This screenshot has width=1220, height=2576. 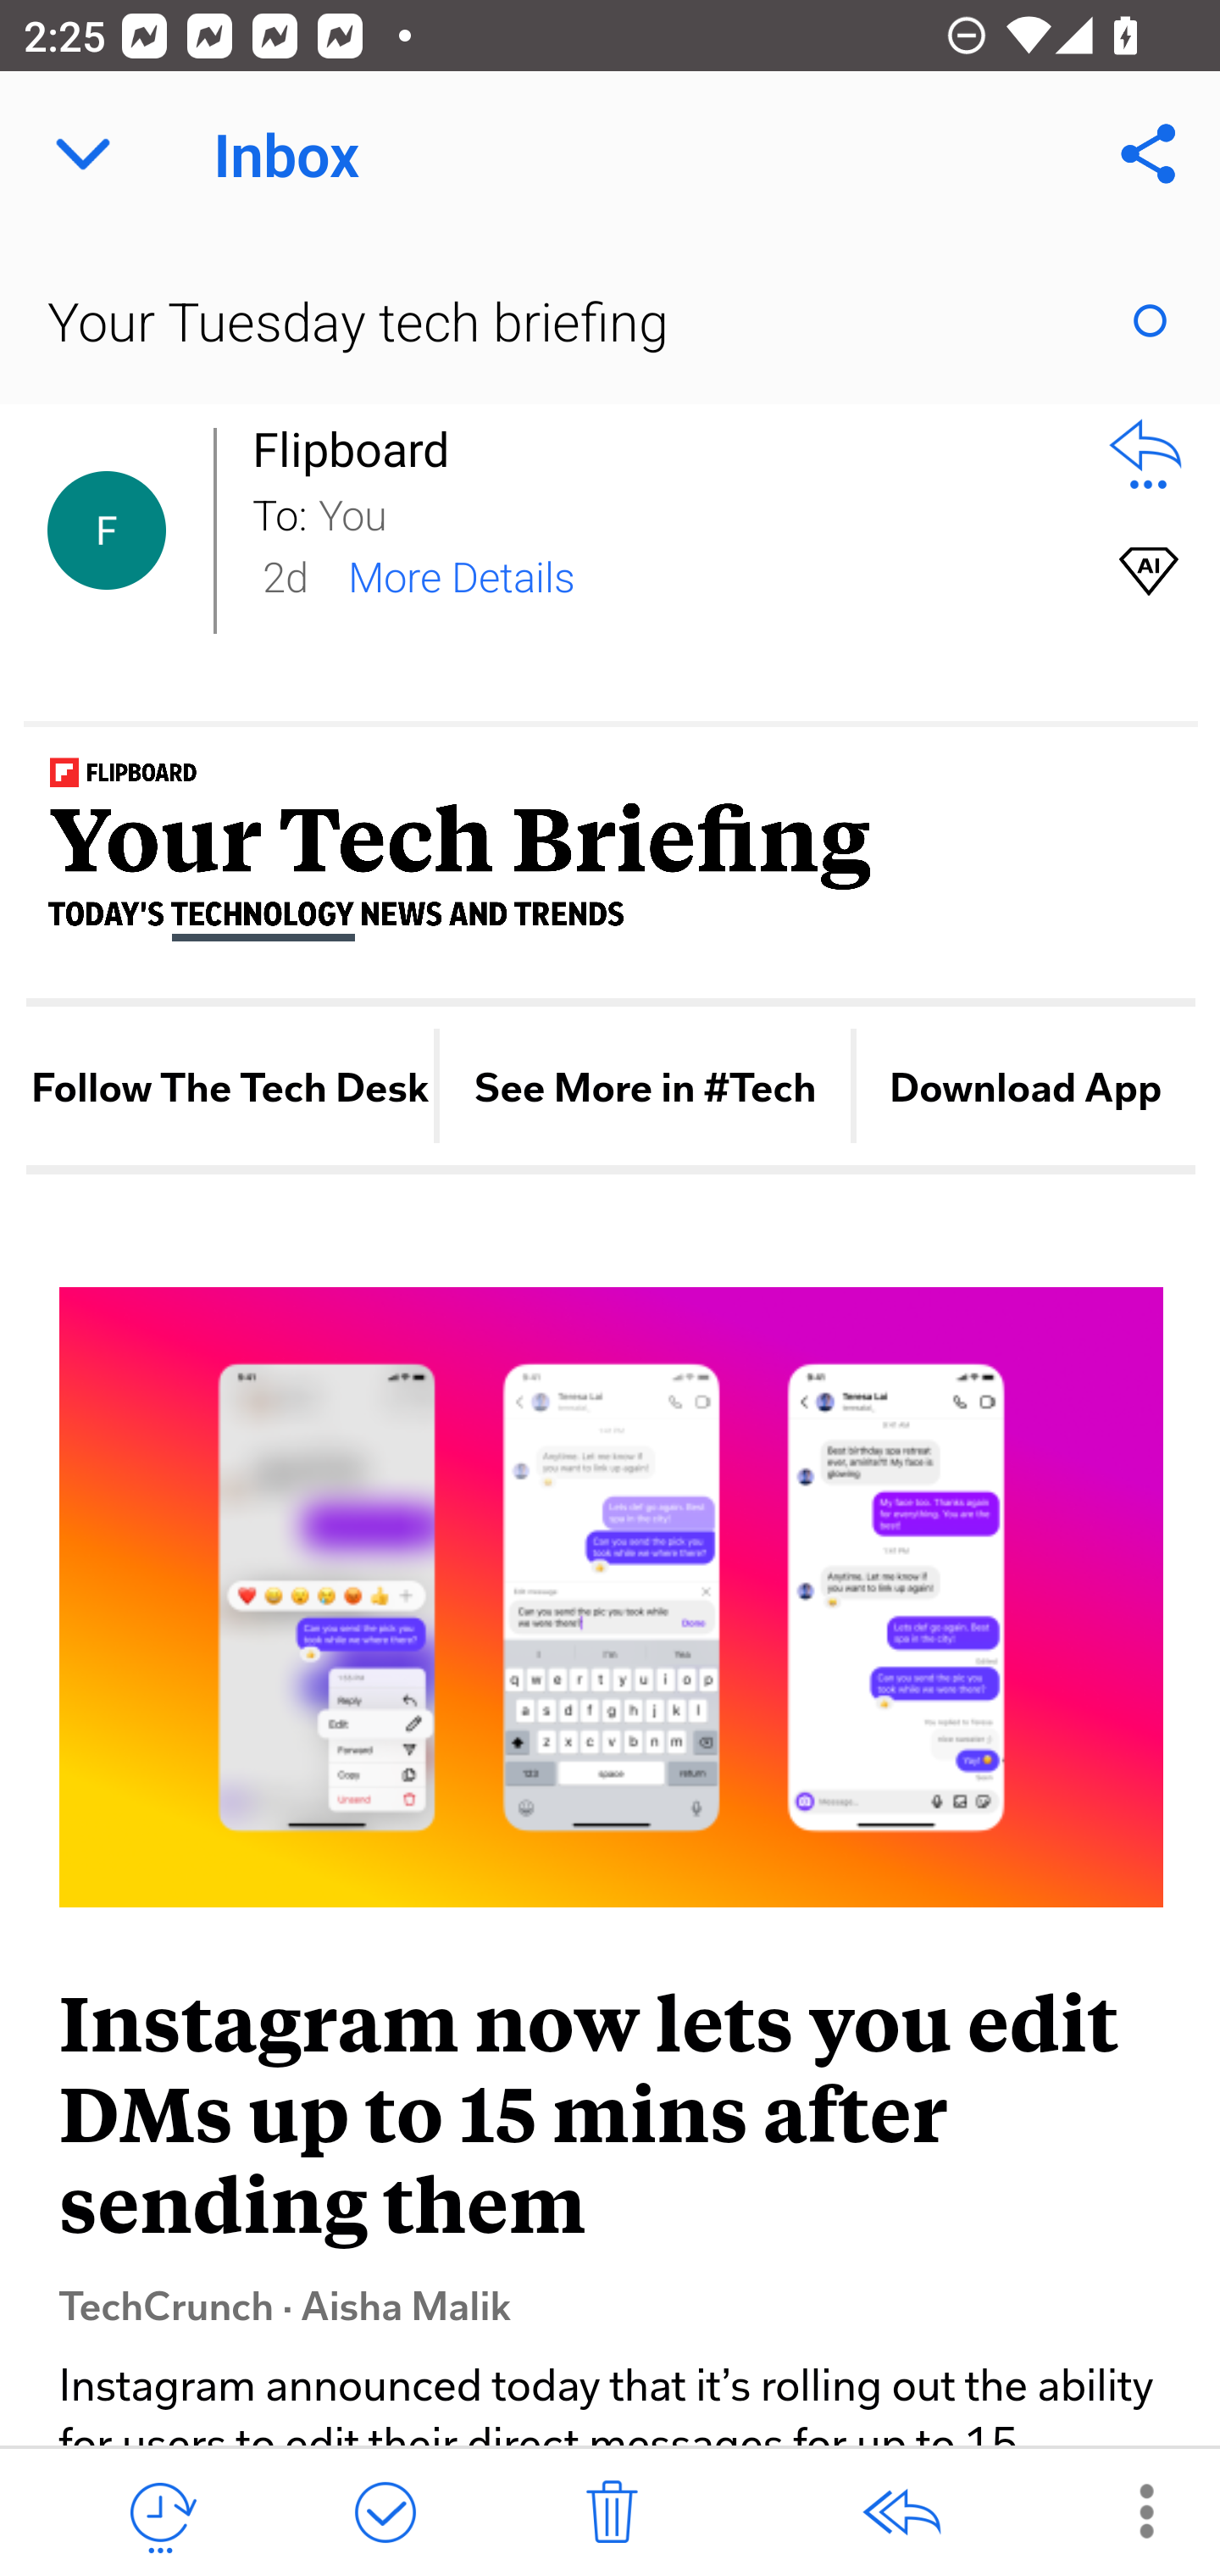 I want to click on Share, so click(x=1149, y=154).